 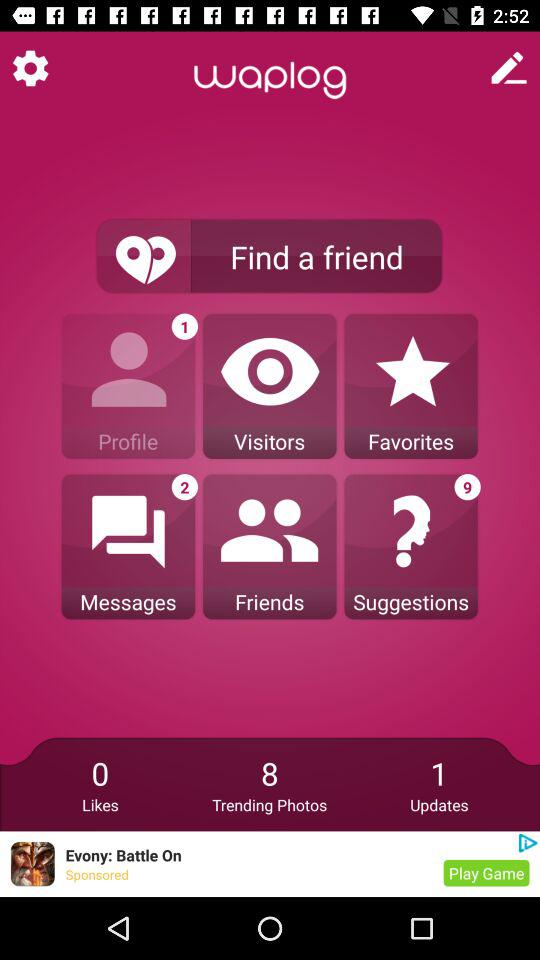 What do you see at coordinates (411, 547) in the screenshot?
I see `click on suggestions button` at bounding box center [411, 547].